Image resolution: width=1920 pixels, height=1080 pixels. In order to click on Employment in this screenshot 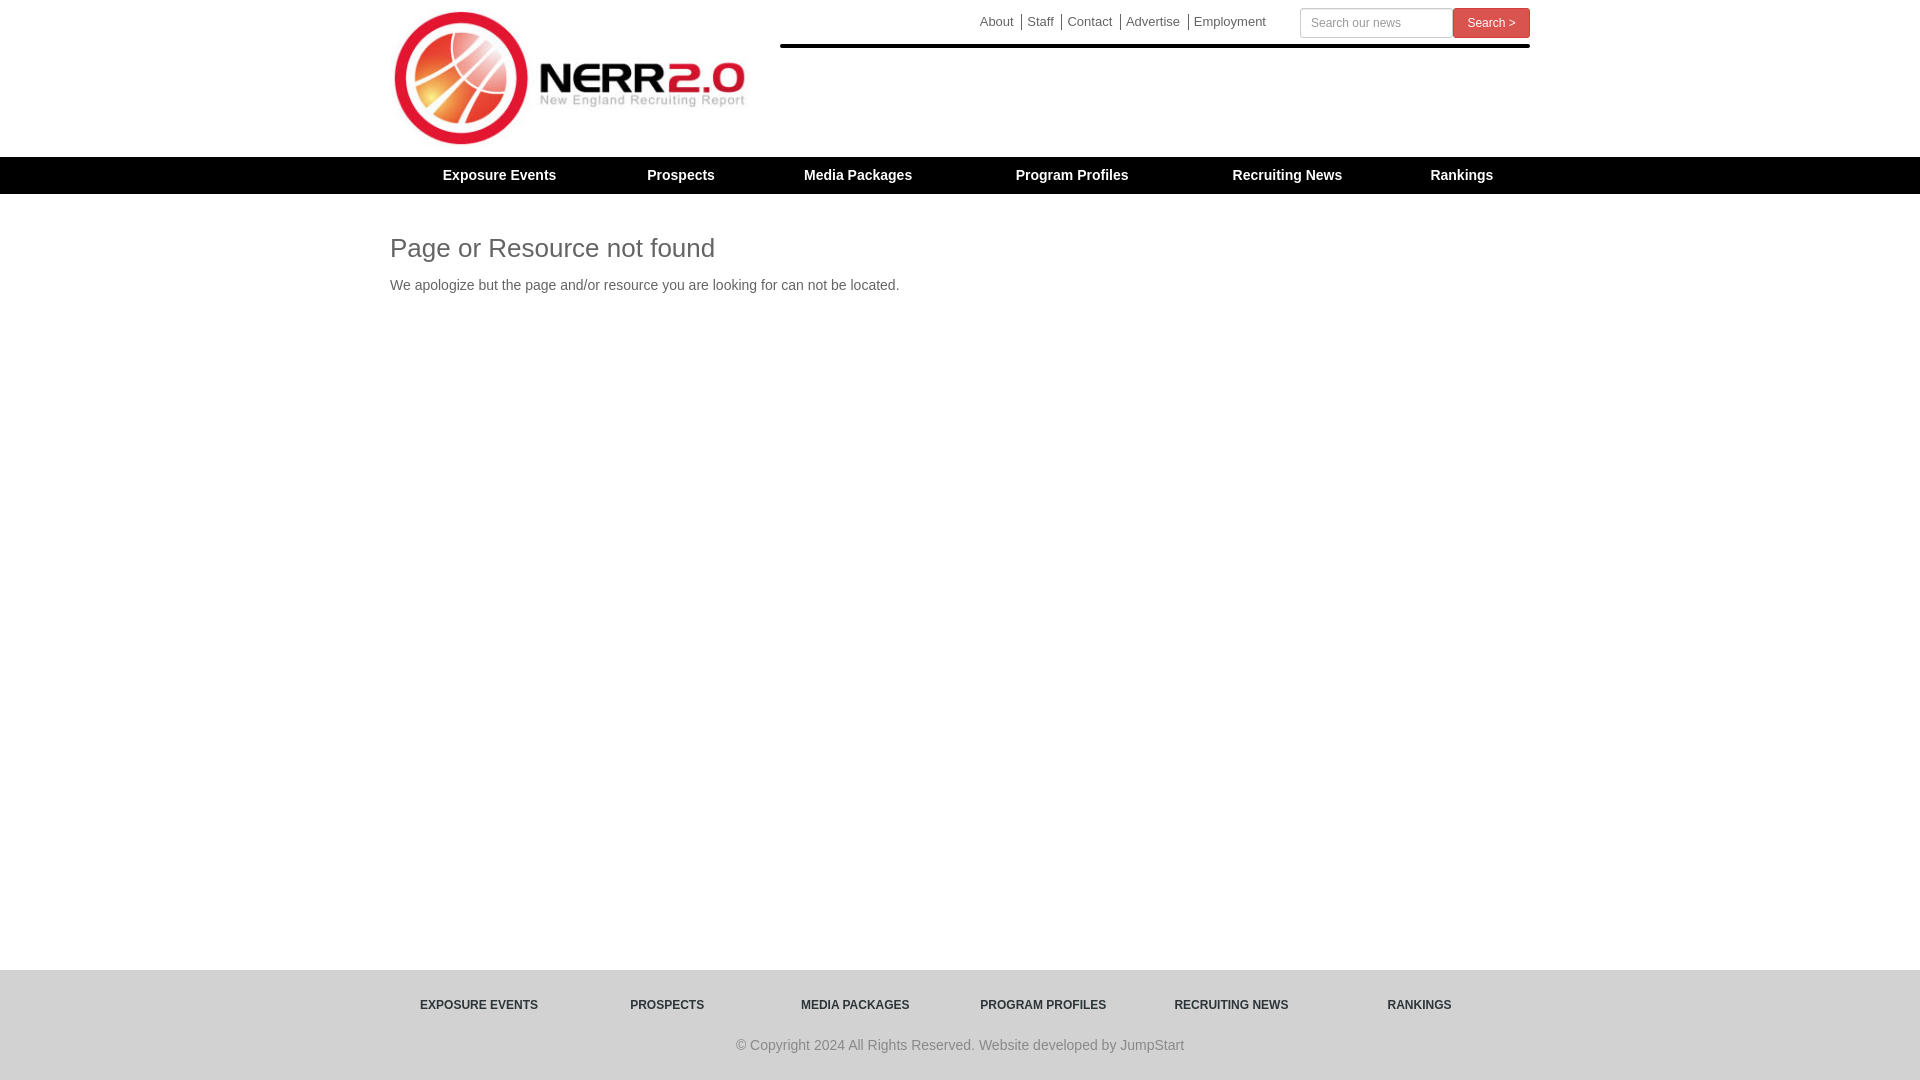, I will do `click(1228, 22)`.